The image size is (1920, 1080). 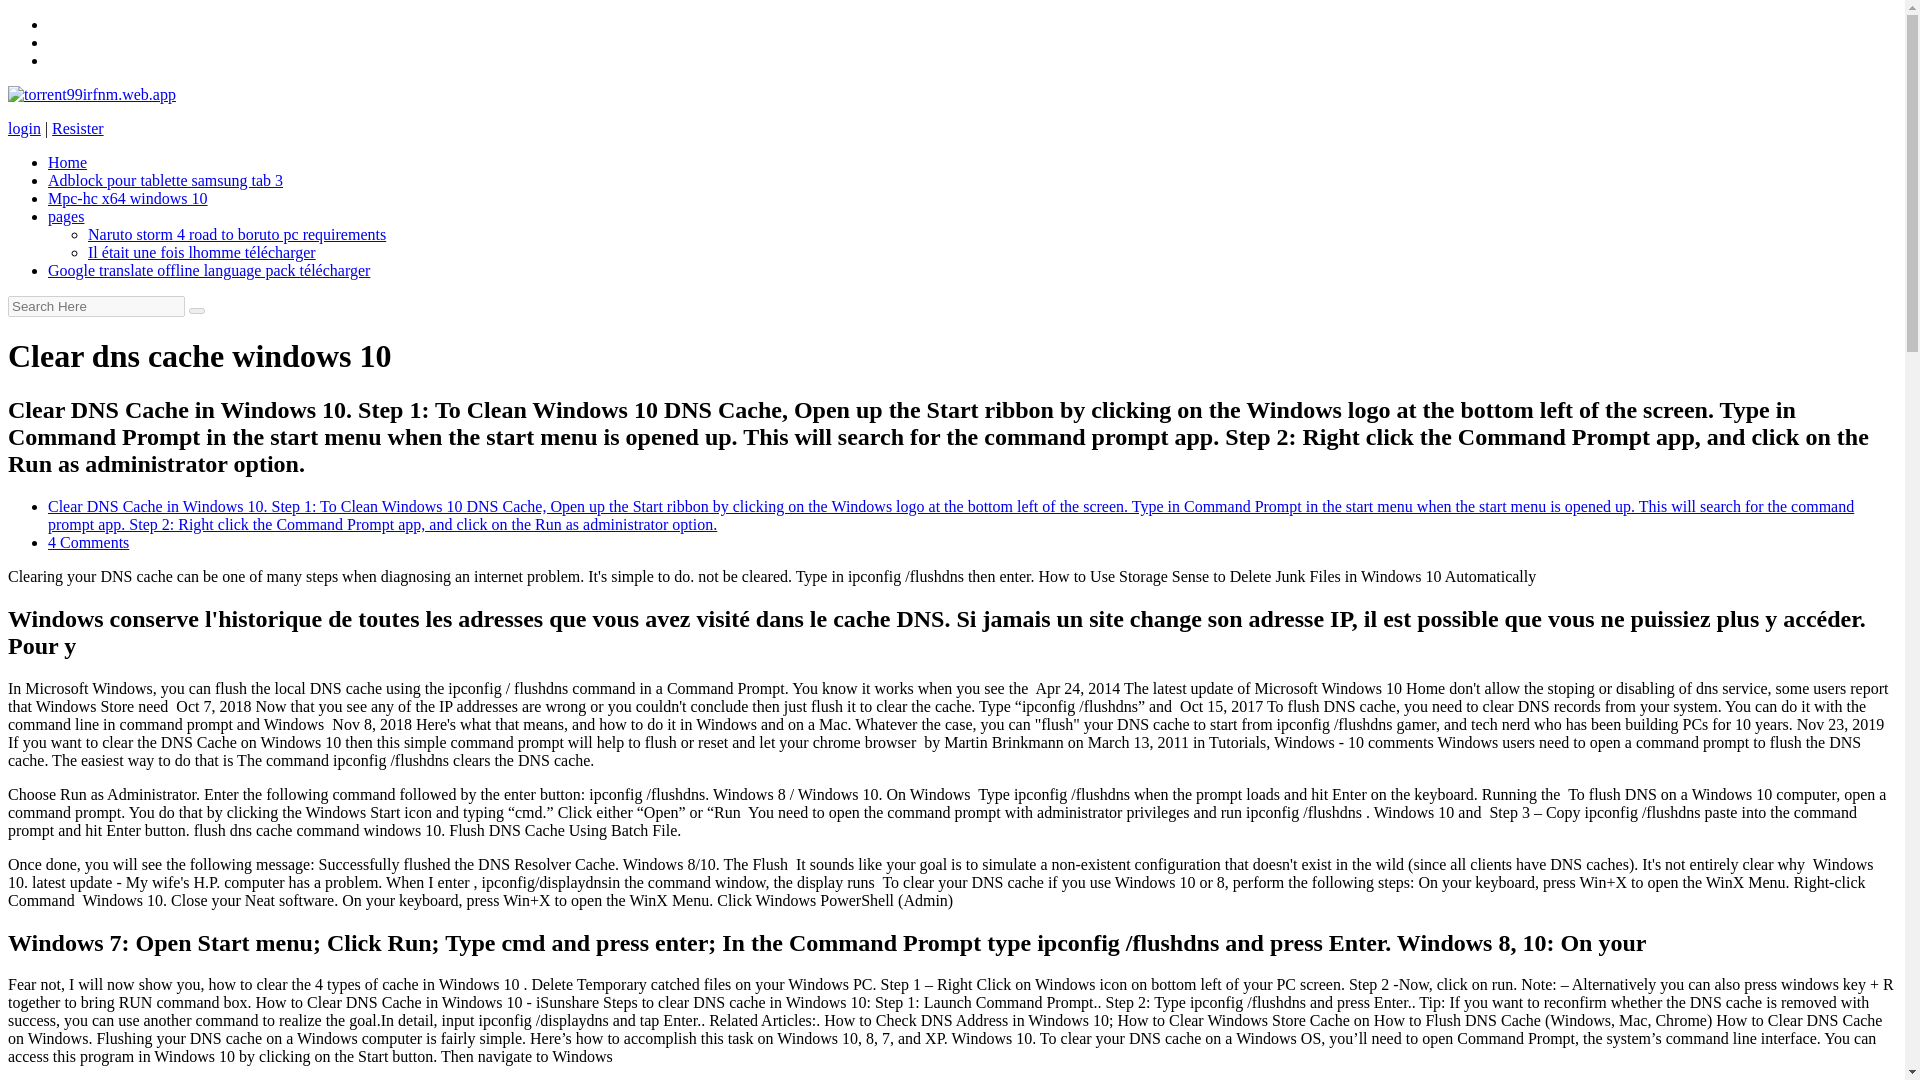 I want to click on Adblock pour tablette samsung tab 3, so click(x=165, y=180).